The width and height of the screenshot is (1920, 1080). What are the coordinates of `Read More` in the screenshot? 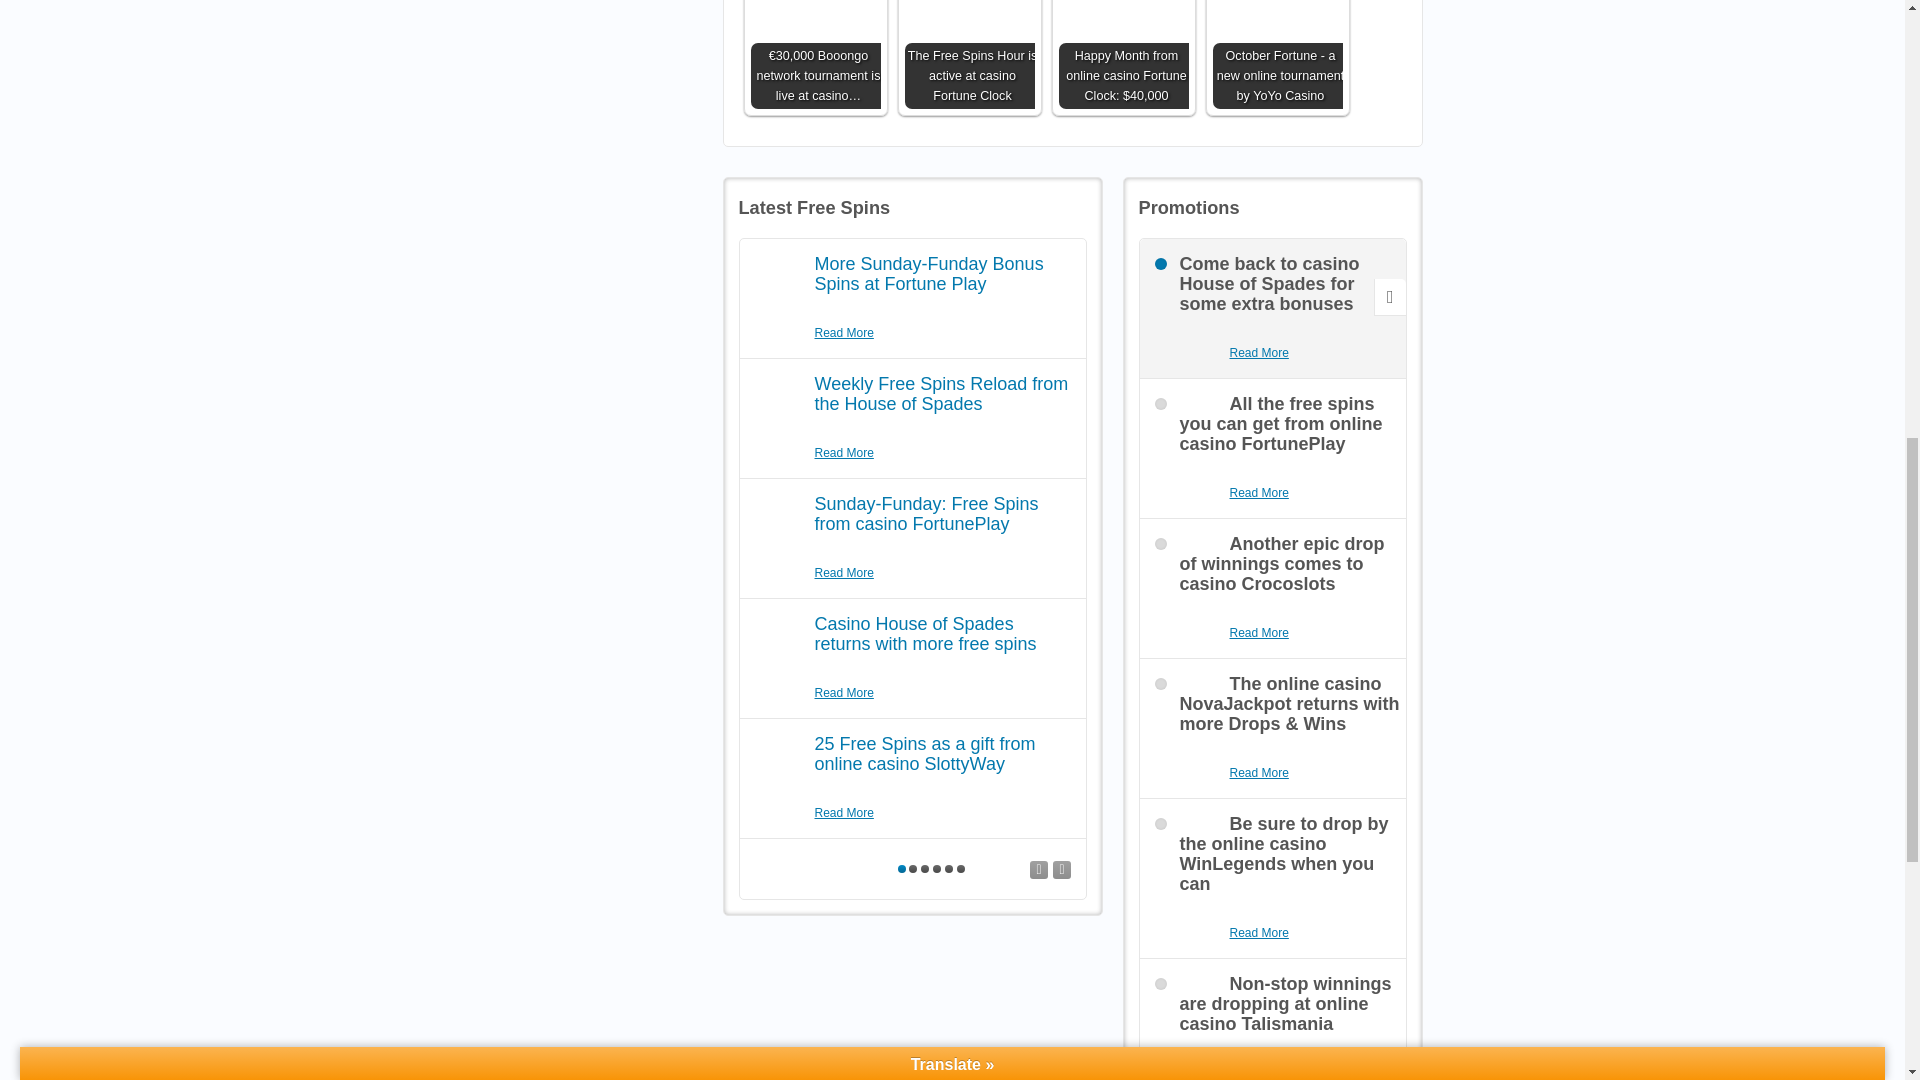 It's located at (844, 812).